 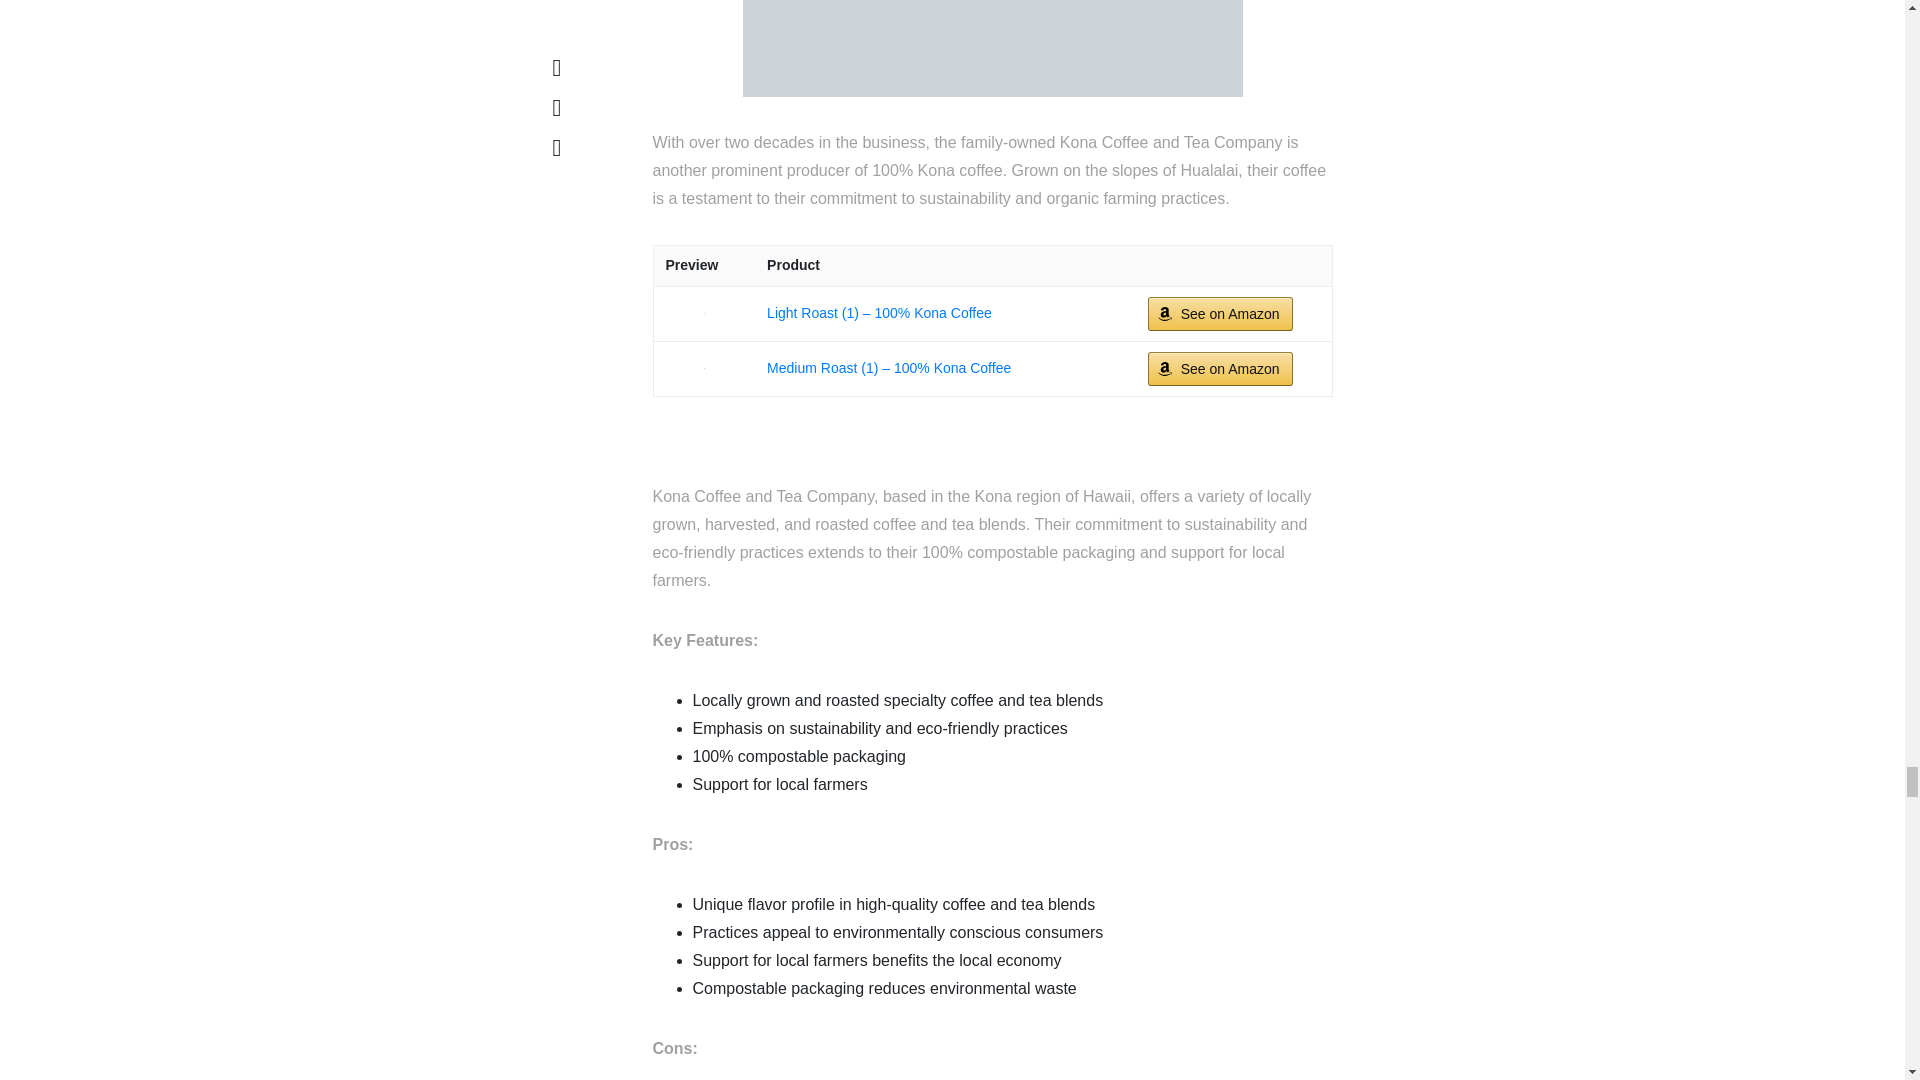 I want to click on See on Amazon, so click(x=1220, y=314).